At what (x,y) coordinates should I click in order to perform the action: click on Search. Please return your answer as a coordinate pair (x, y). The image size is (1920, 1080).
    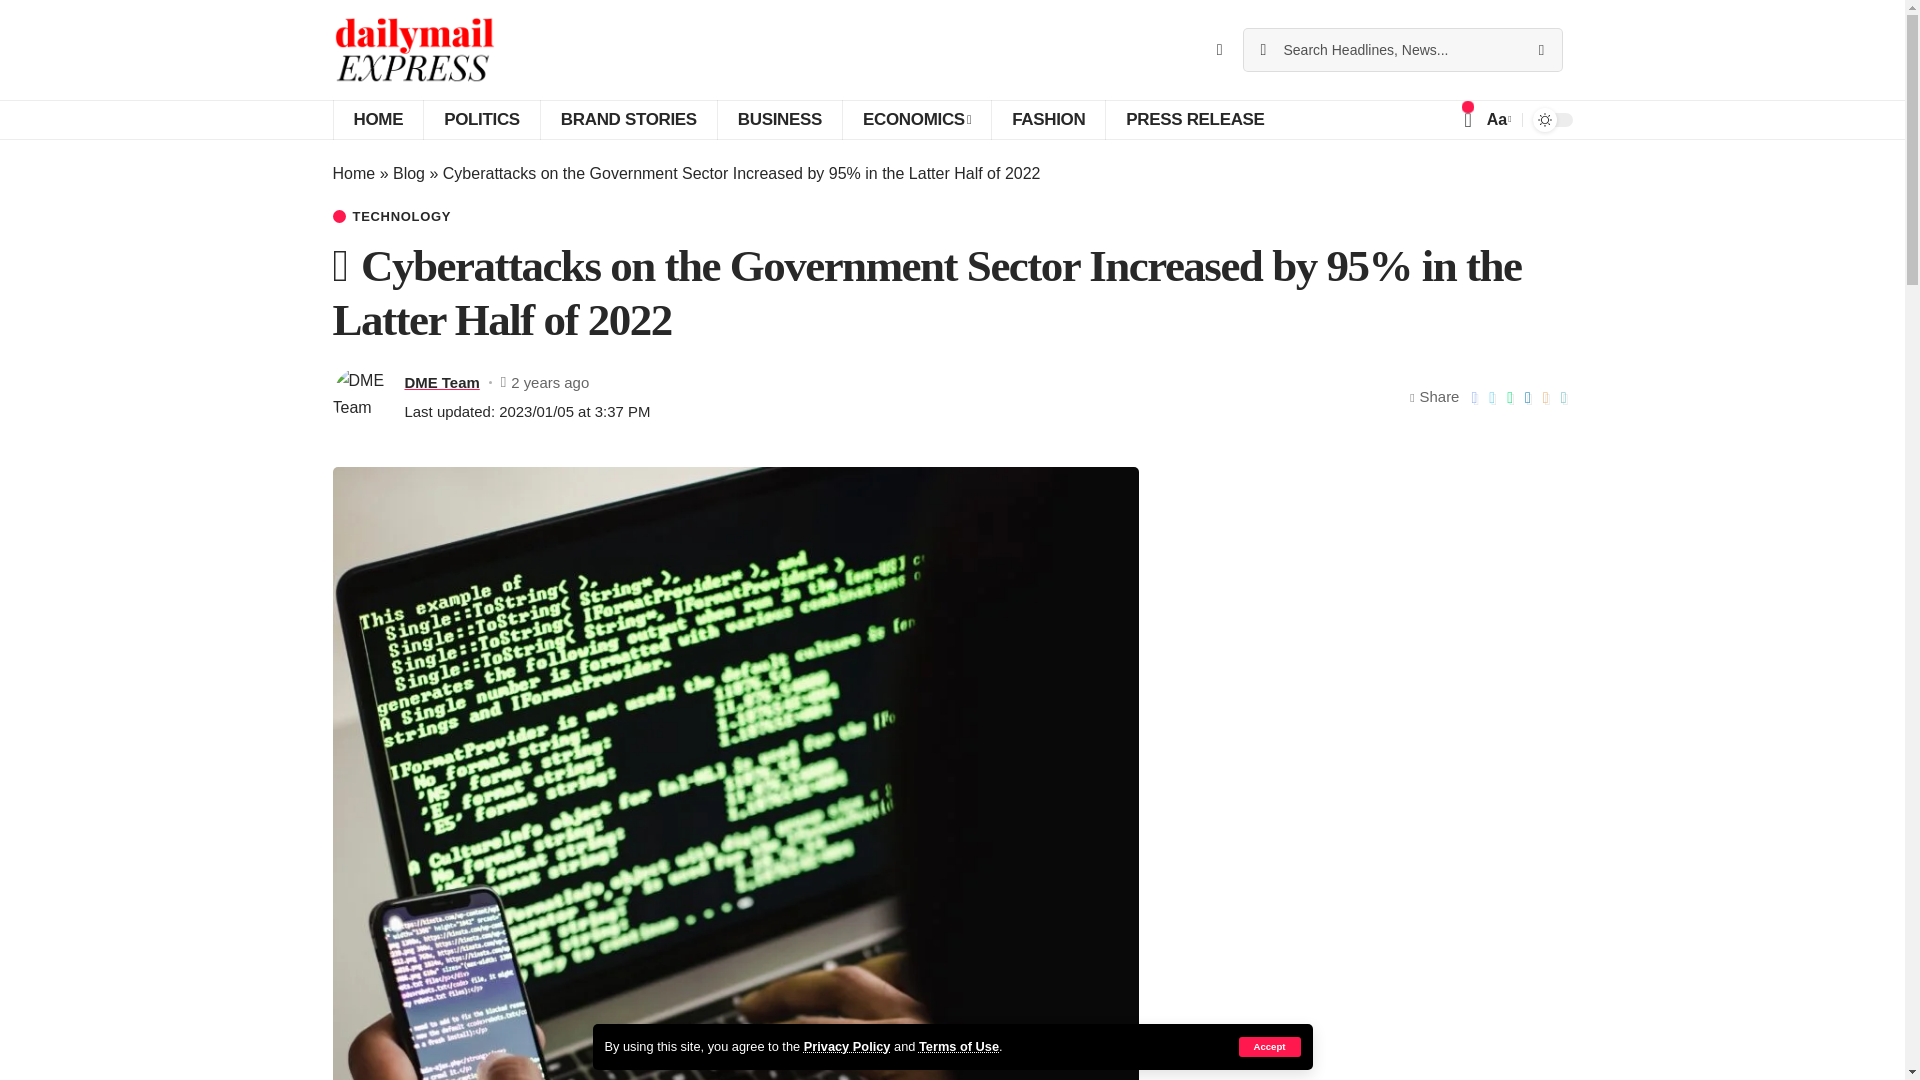
    Looking at the image, I should click on (1540, 50).